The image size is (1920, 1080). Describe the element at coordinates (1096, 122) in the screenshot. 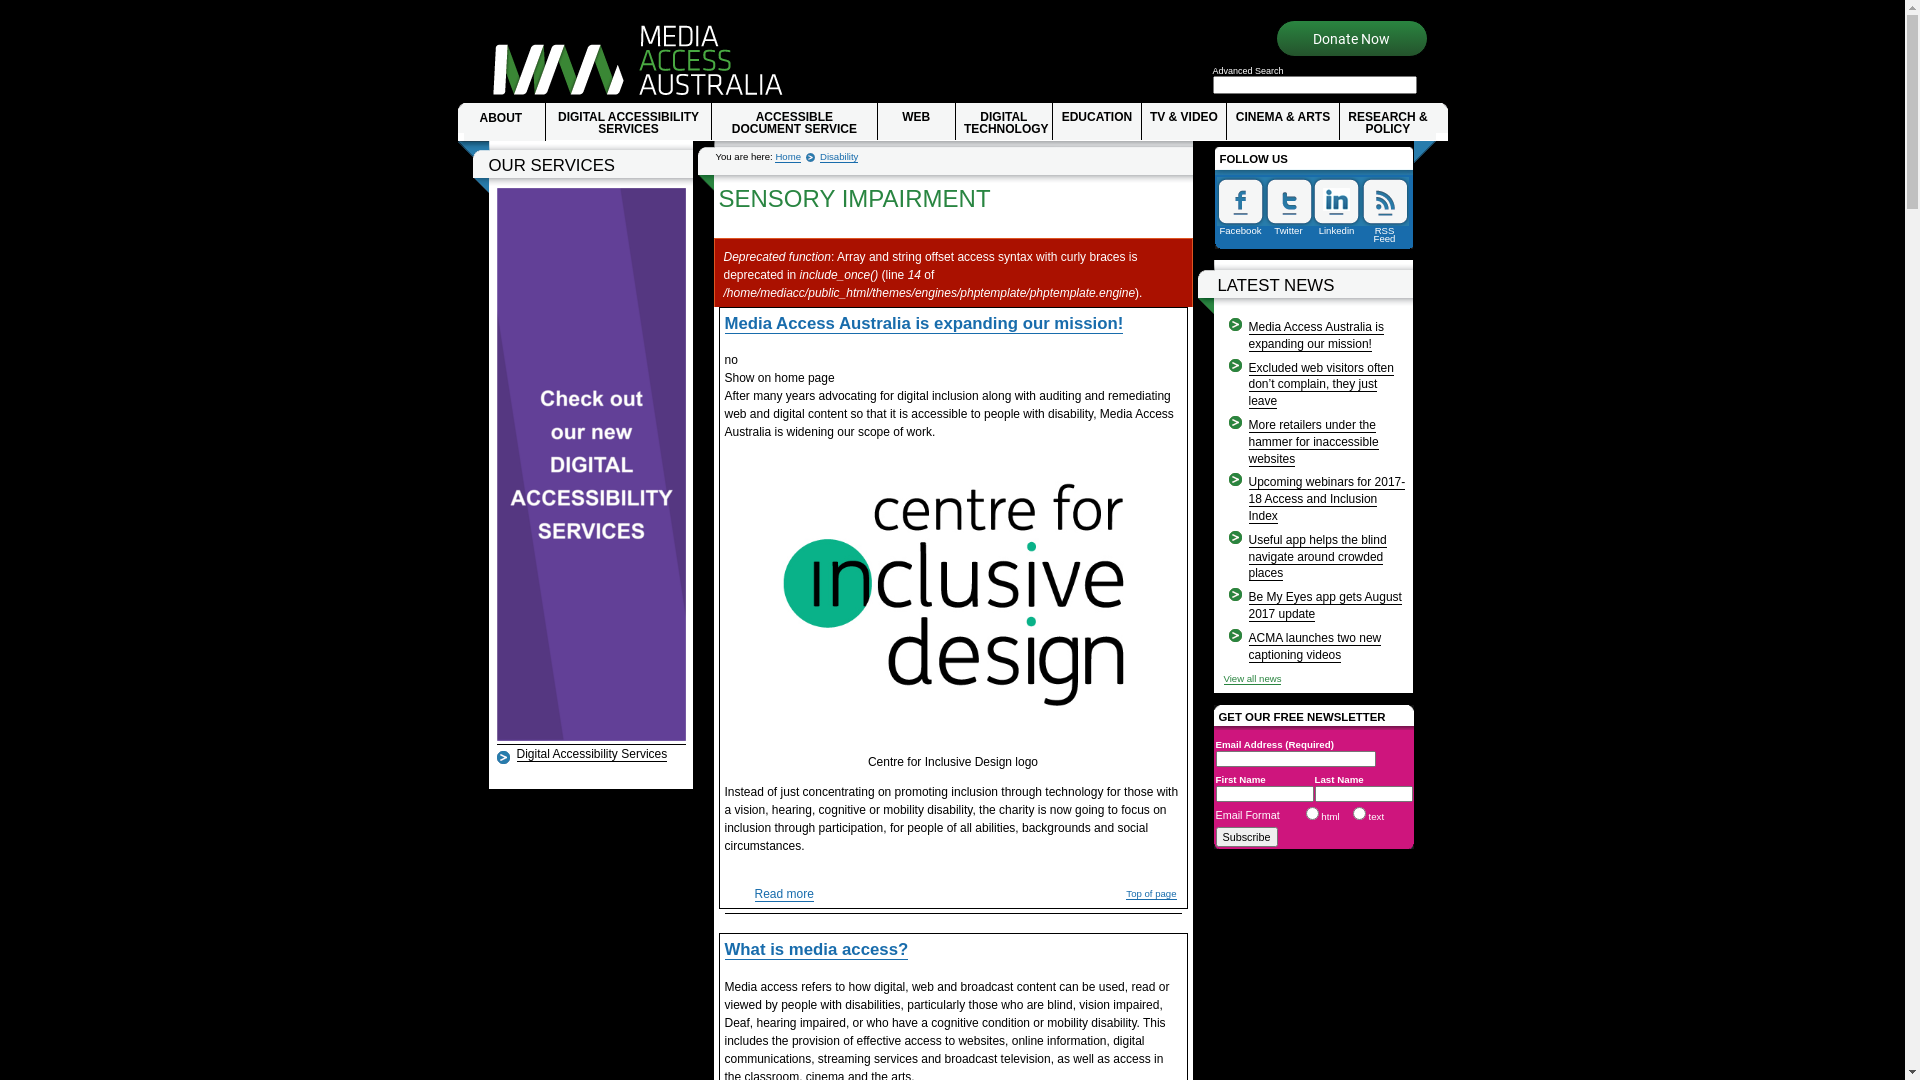

I see `EDUCATION` at that location.